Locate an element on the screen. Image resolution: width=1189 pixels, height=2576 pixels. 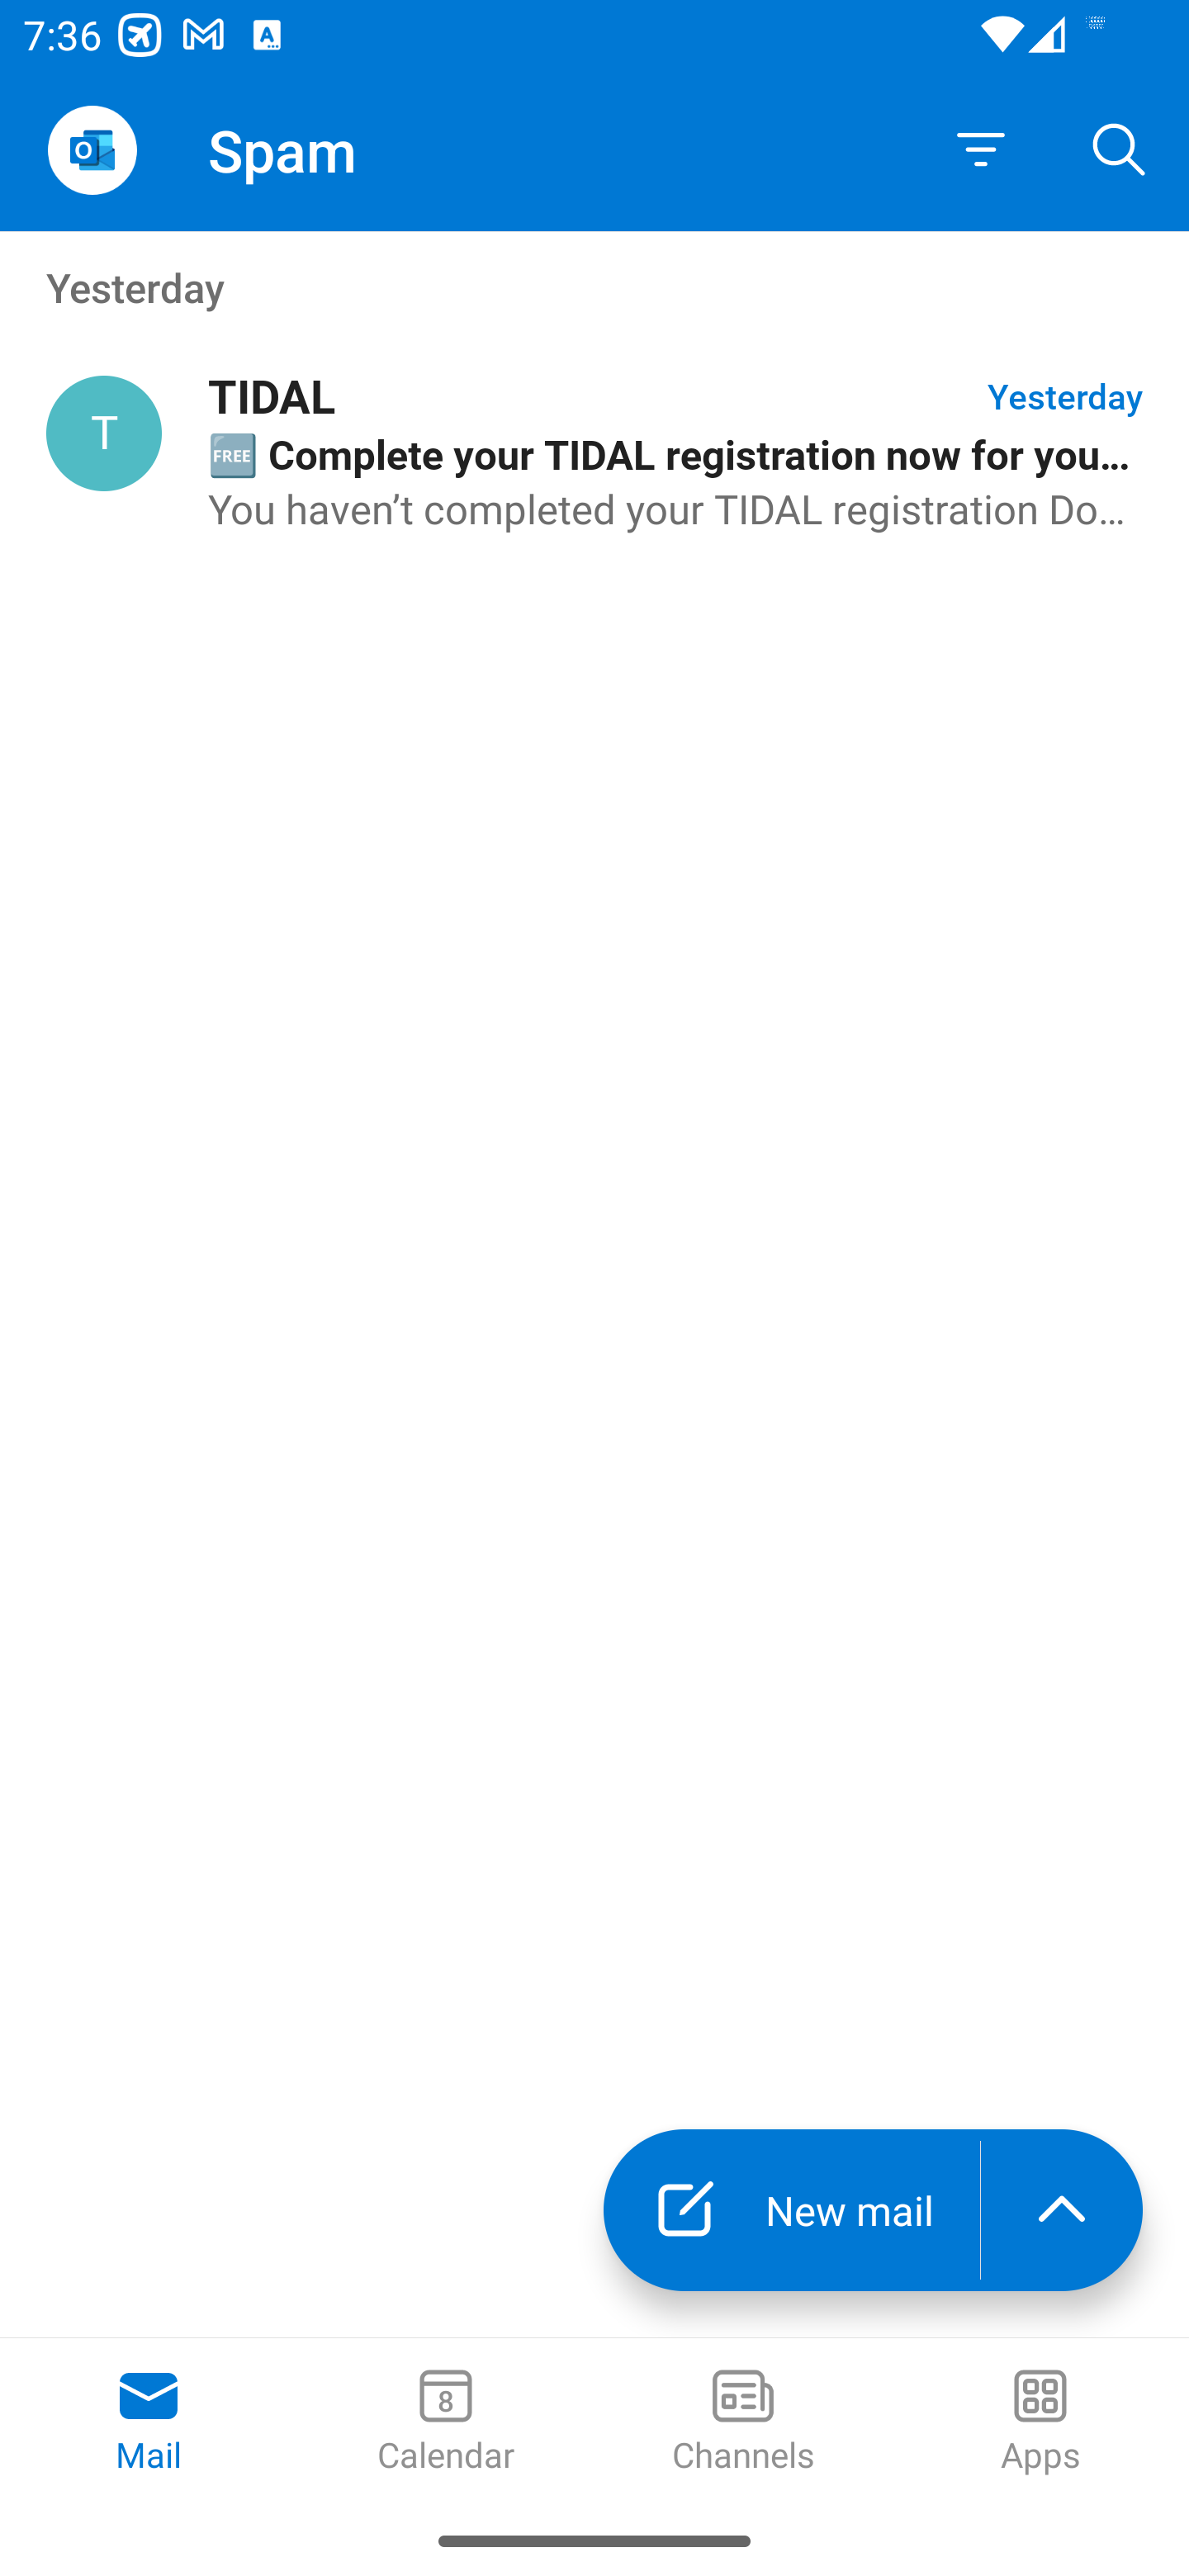
Calendar is located at coordinates (446, 2422).